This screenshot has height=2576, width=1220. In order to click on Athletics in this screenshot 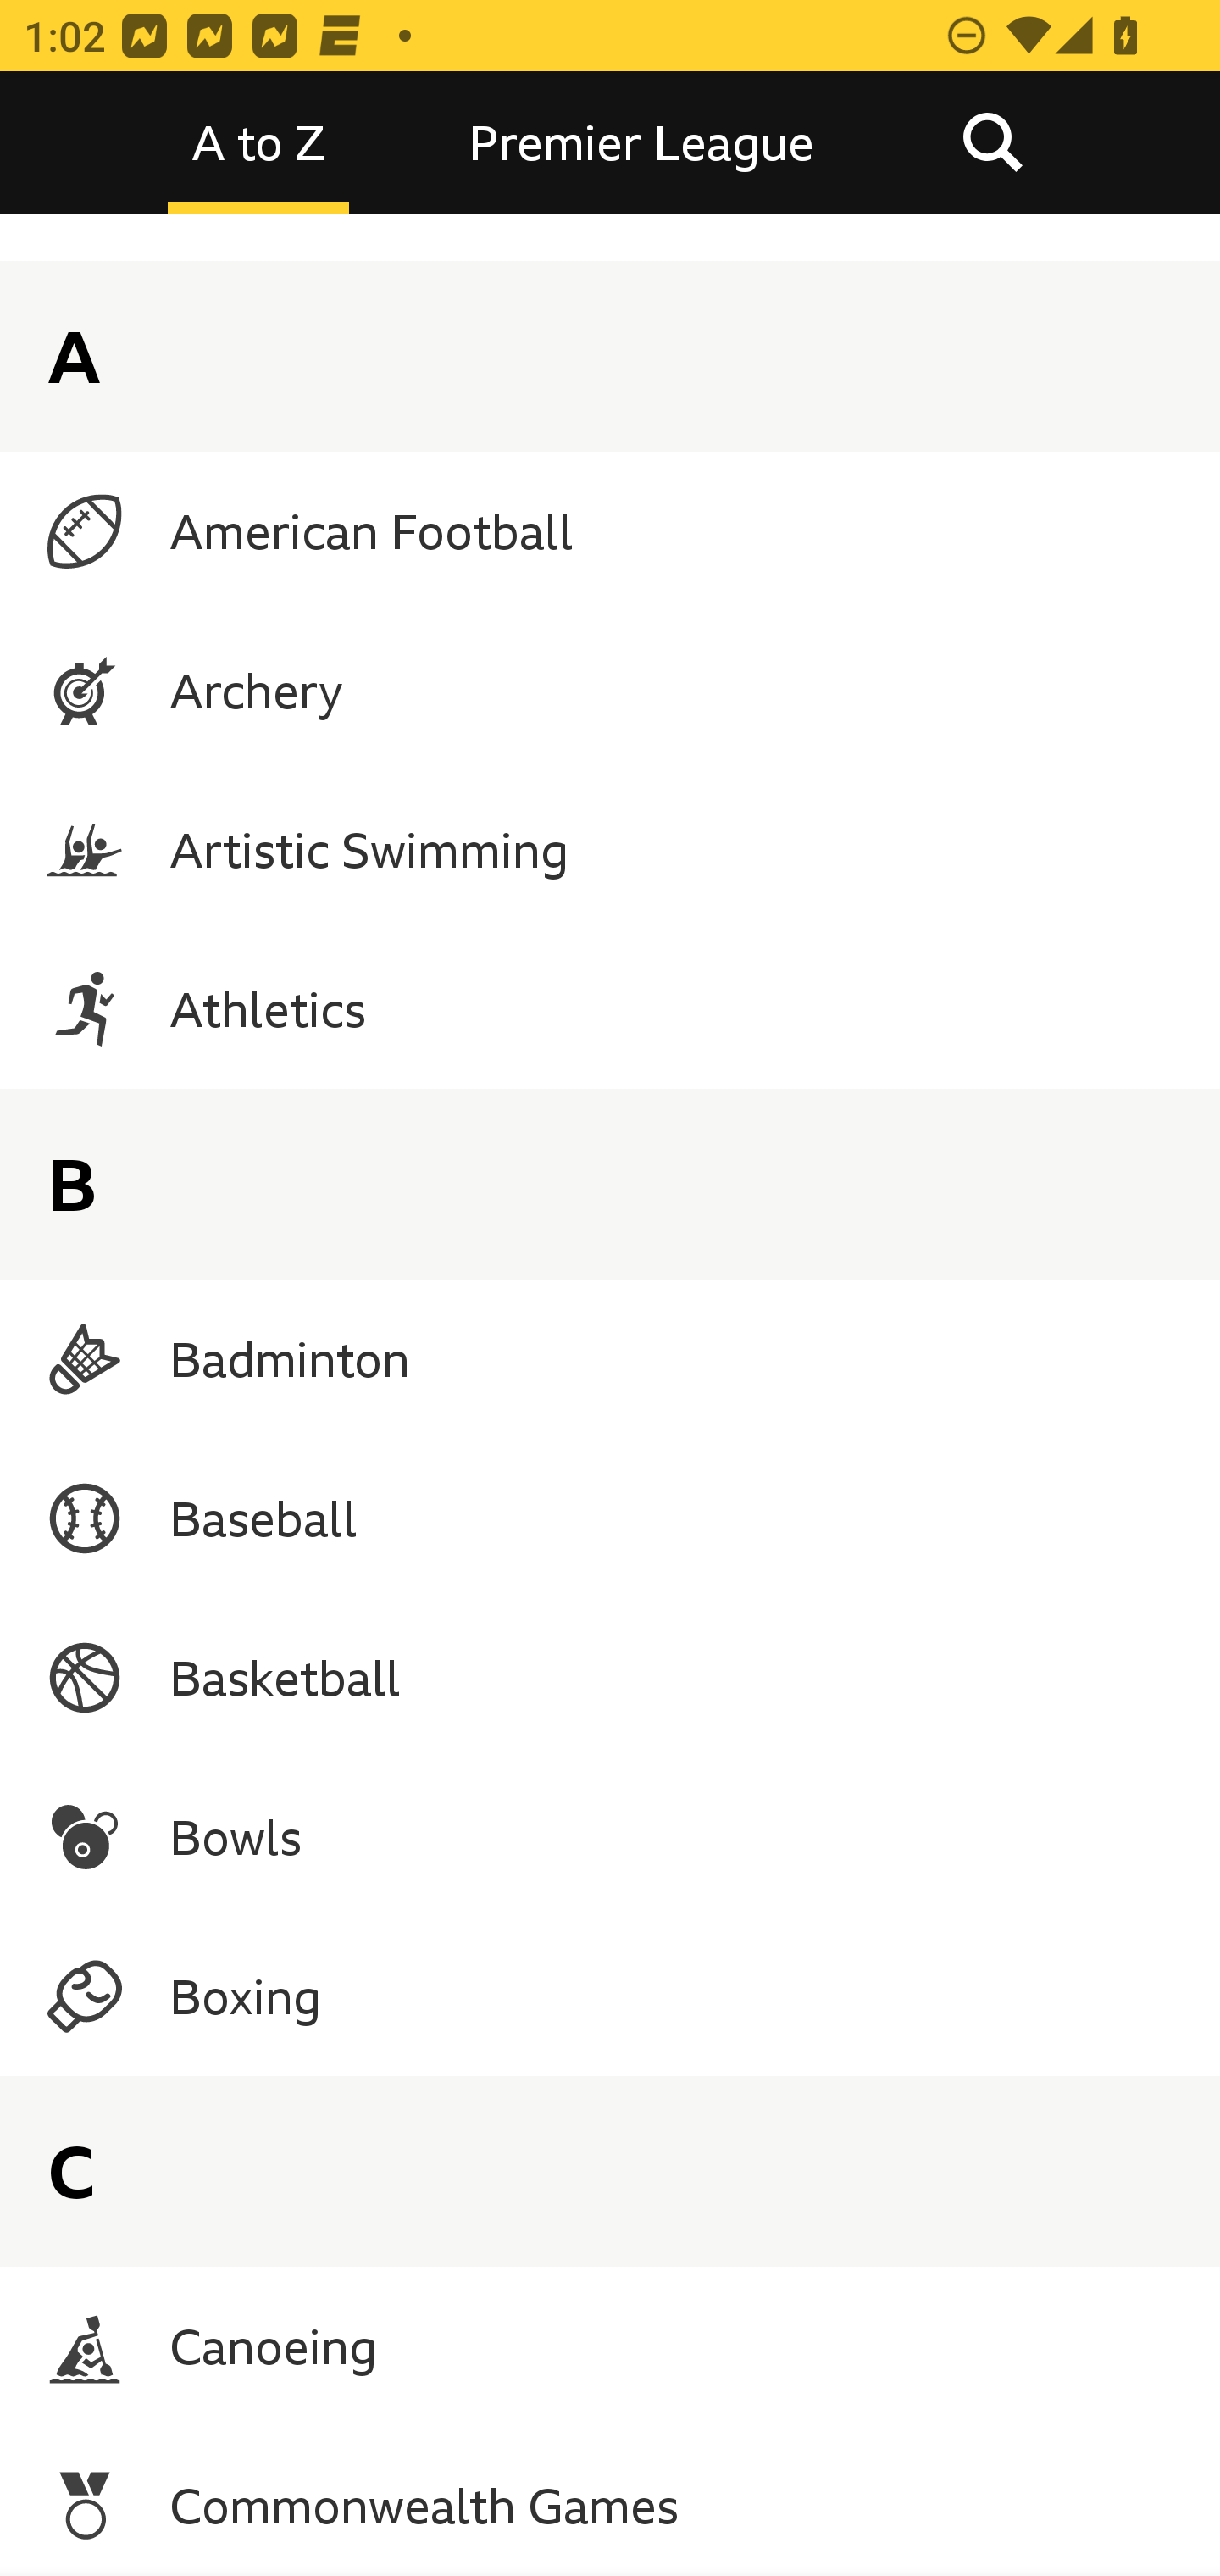, I will do `click(610, 1009)`.